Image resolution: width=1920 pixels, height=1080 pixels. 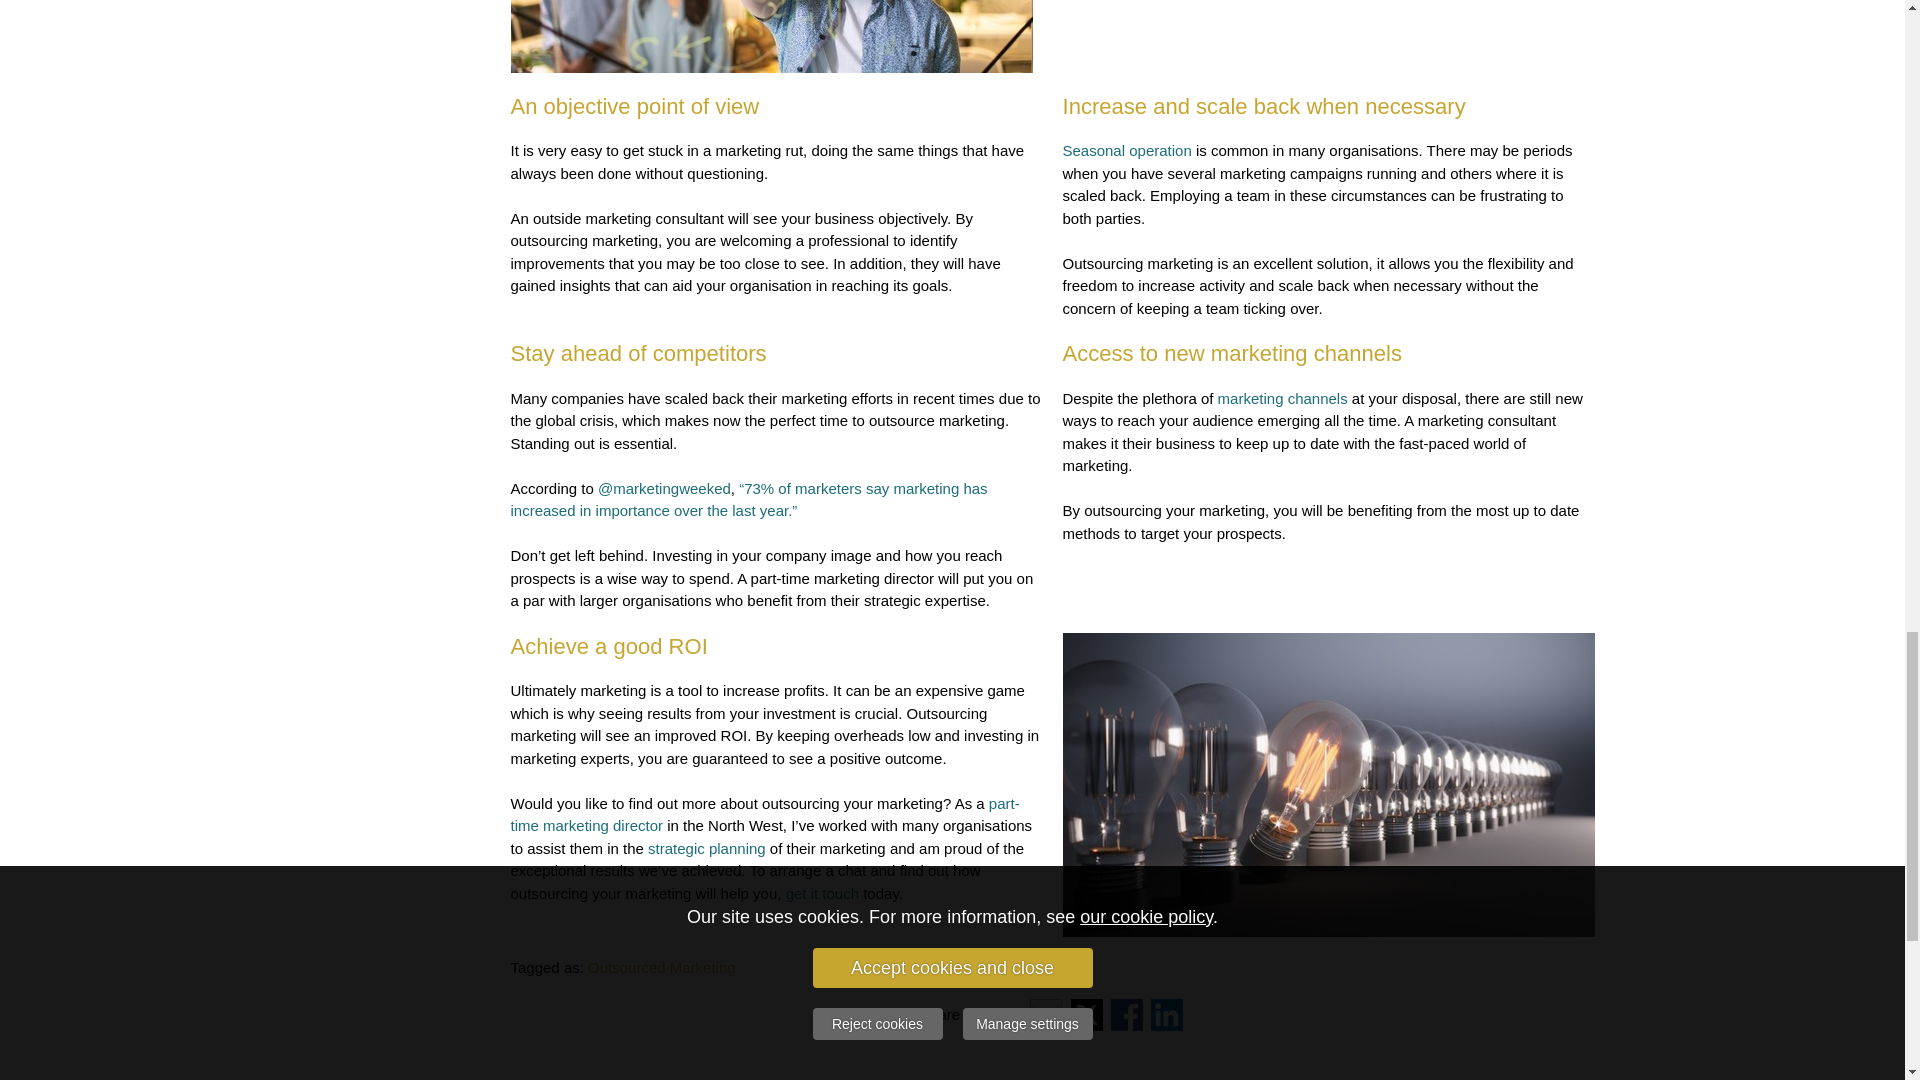 I want to click on part-time marketing director, so click(x=764, y=814).